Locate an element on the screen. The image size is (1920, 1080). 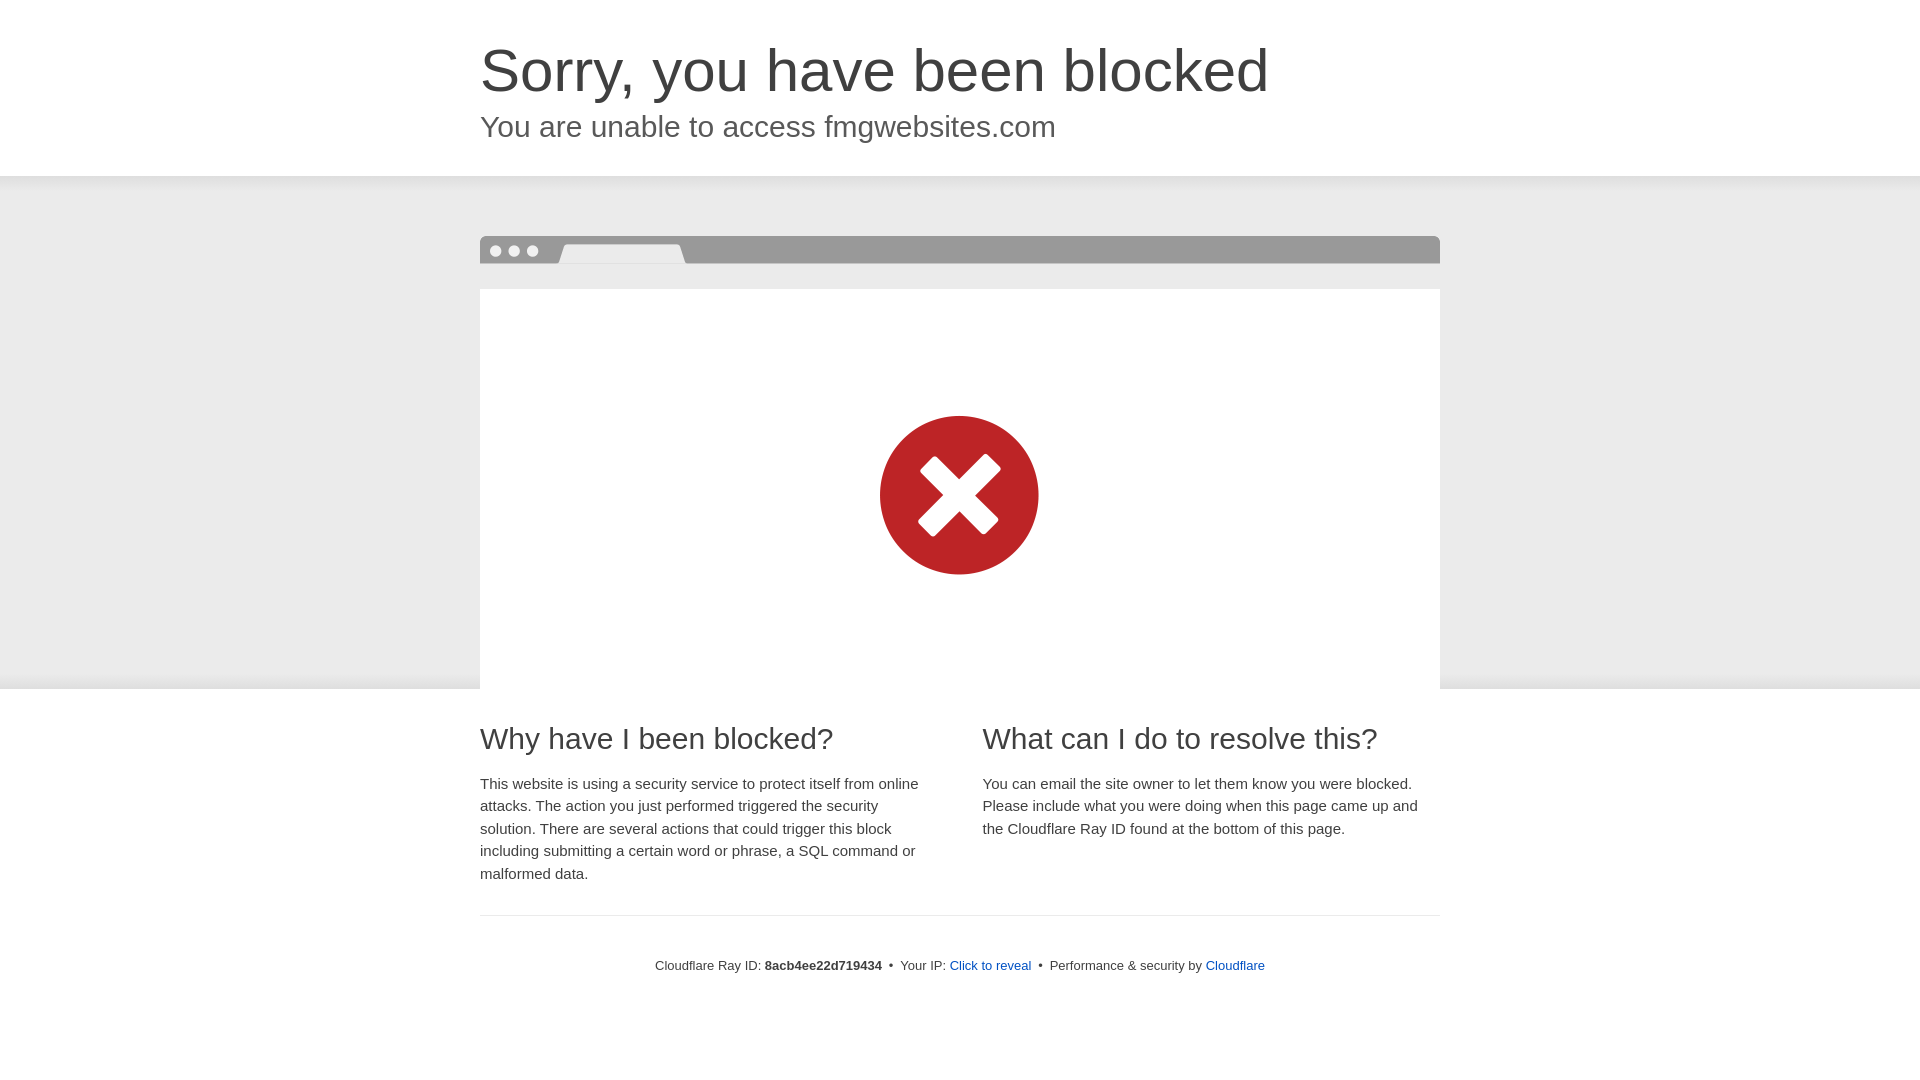
Cloudflare is located at coordinates (1235, 965).